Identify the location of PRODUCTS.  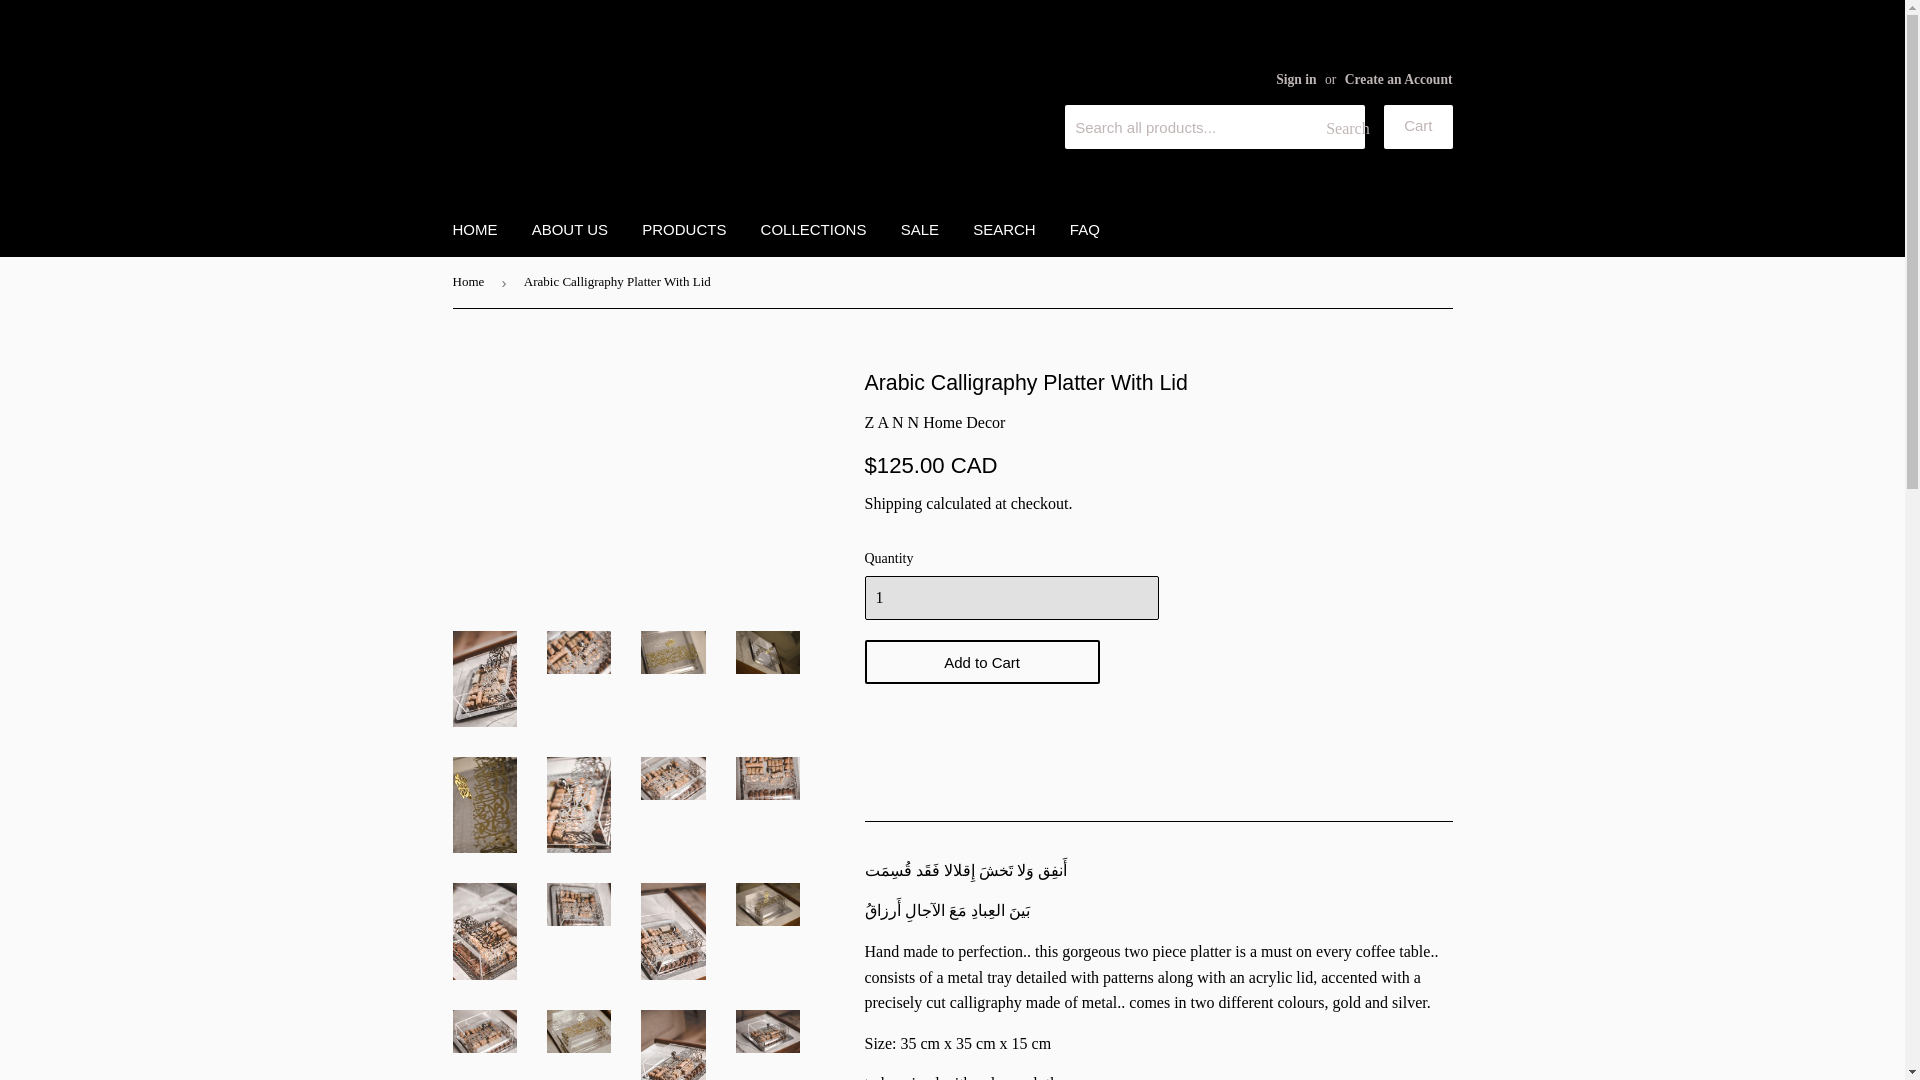
(684, 230).